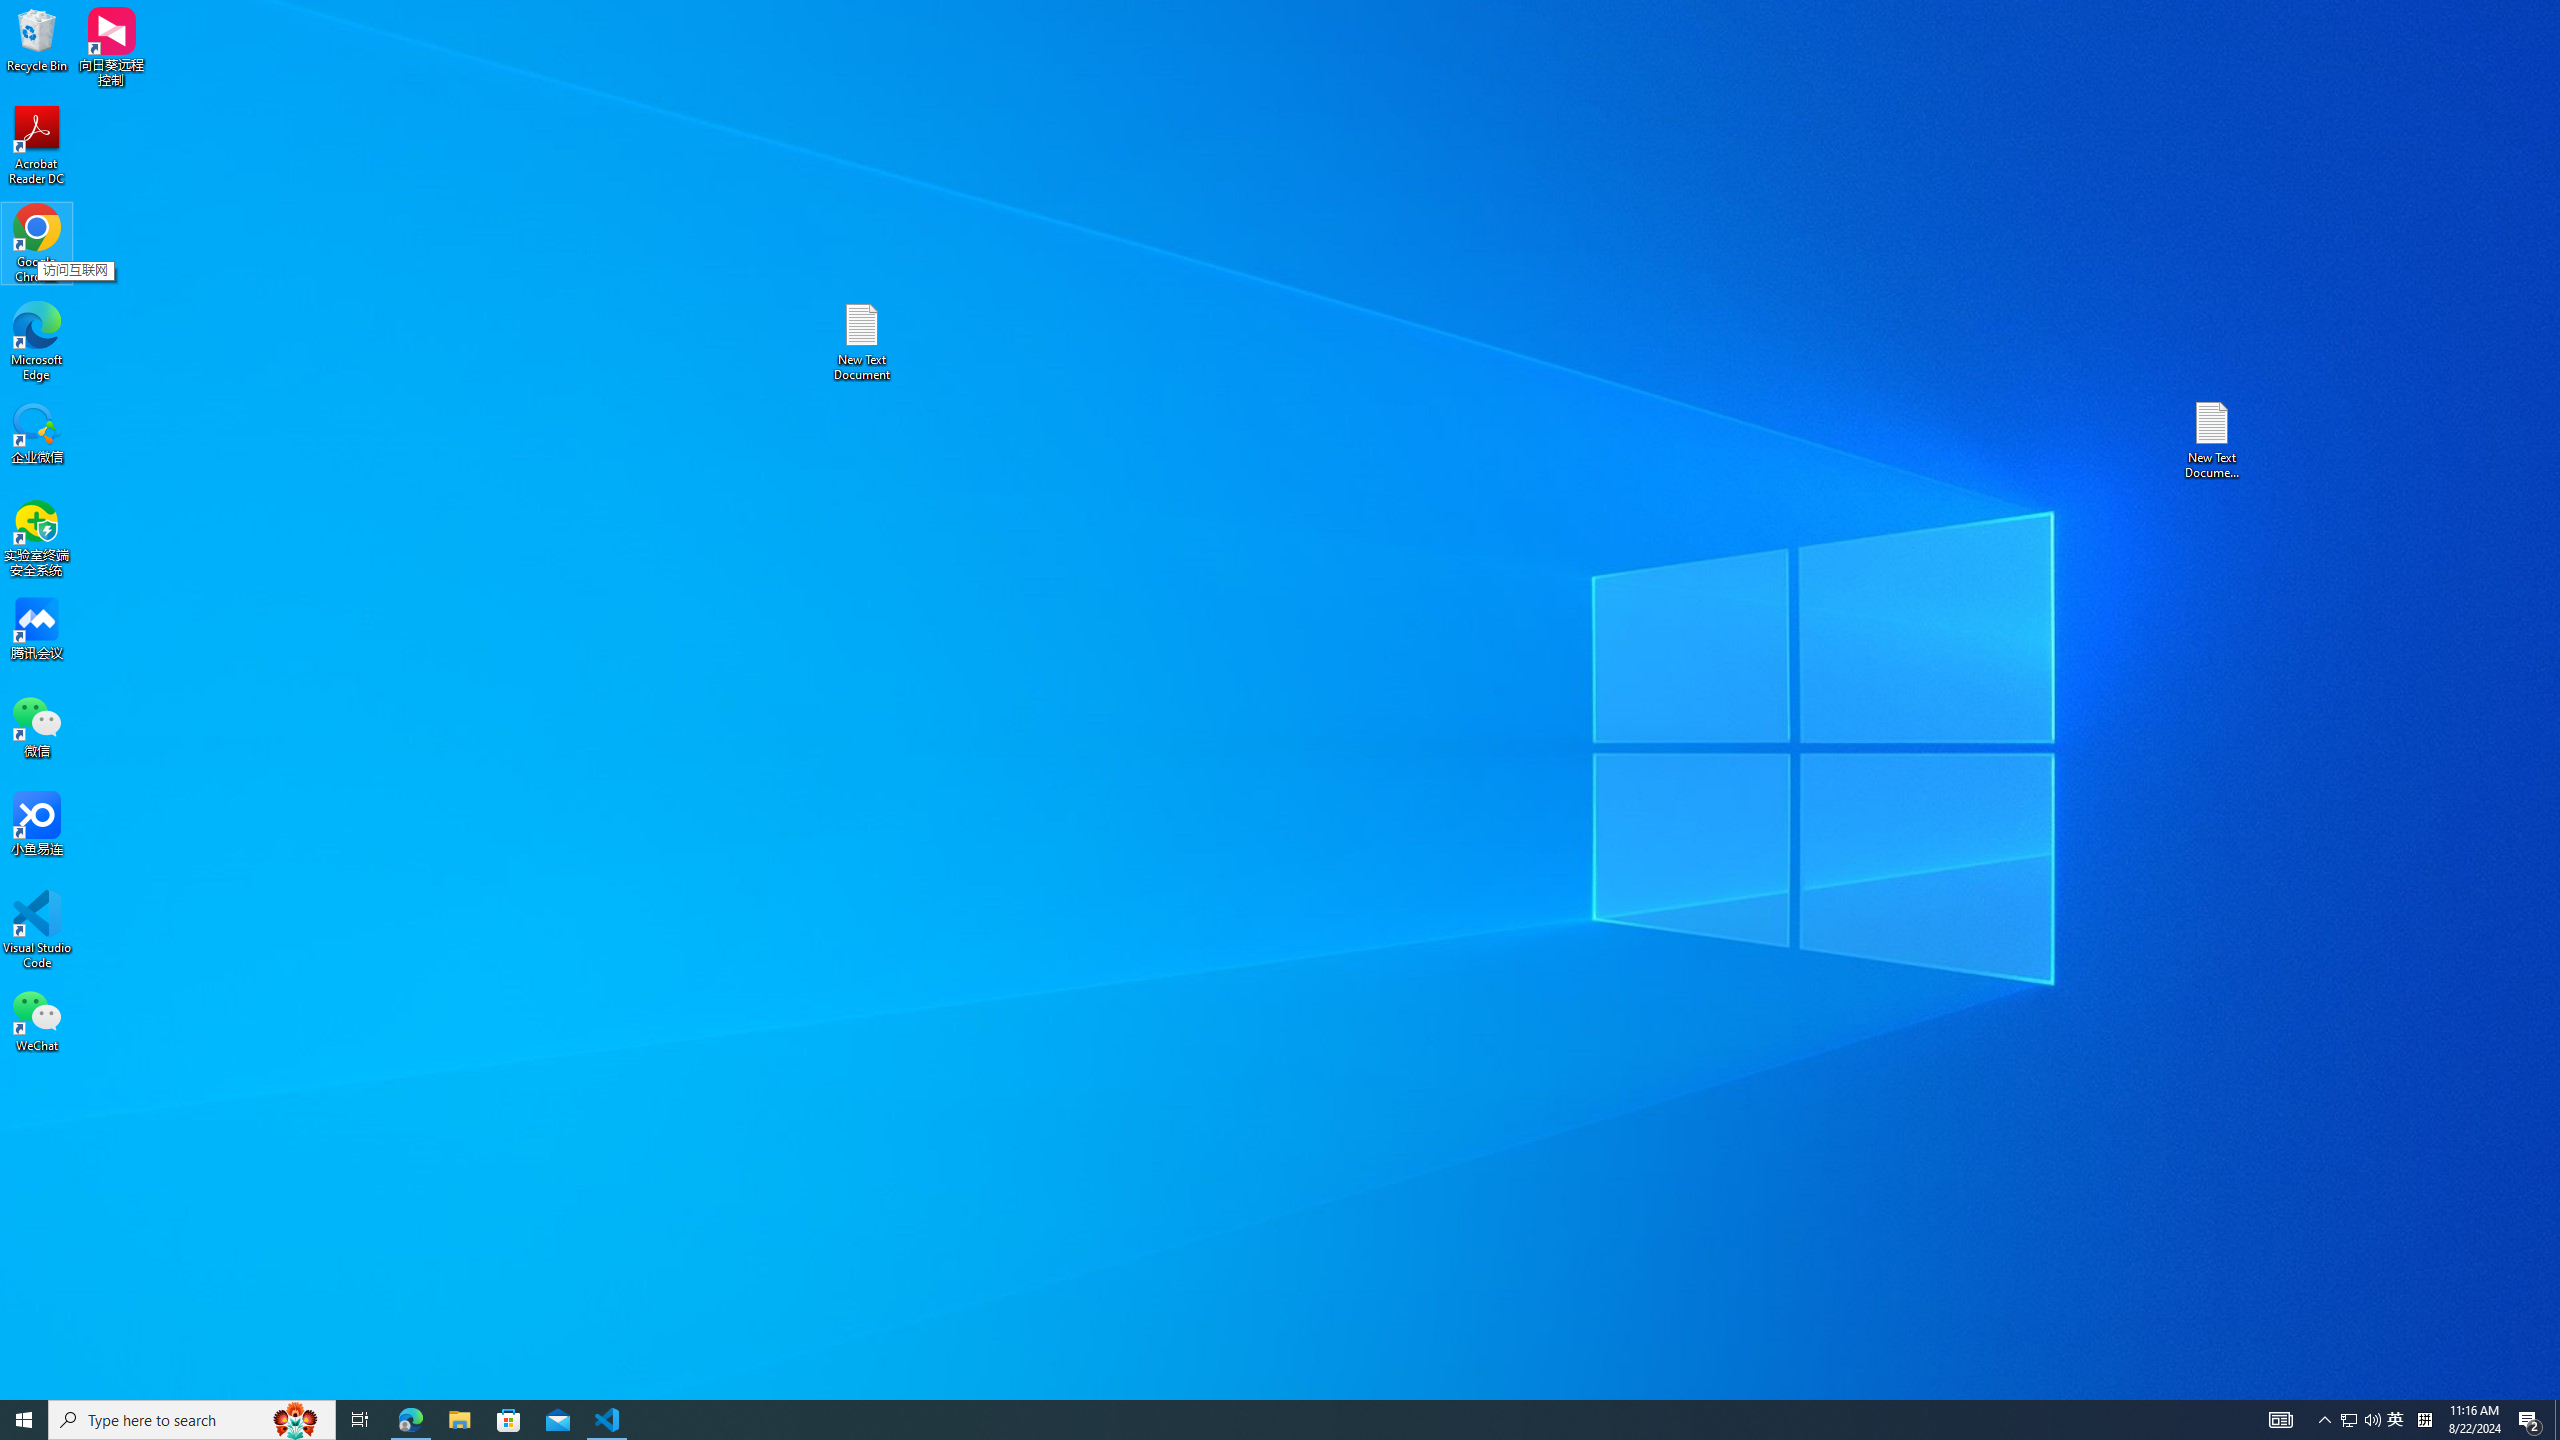 This screenshot has height=1440, width=2560. Describe the element at coordinates (37, 39) in the screenshot. I see `Recycle Bin` at that location.